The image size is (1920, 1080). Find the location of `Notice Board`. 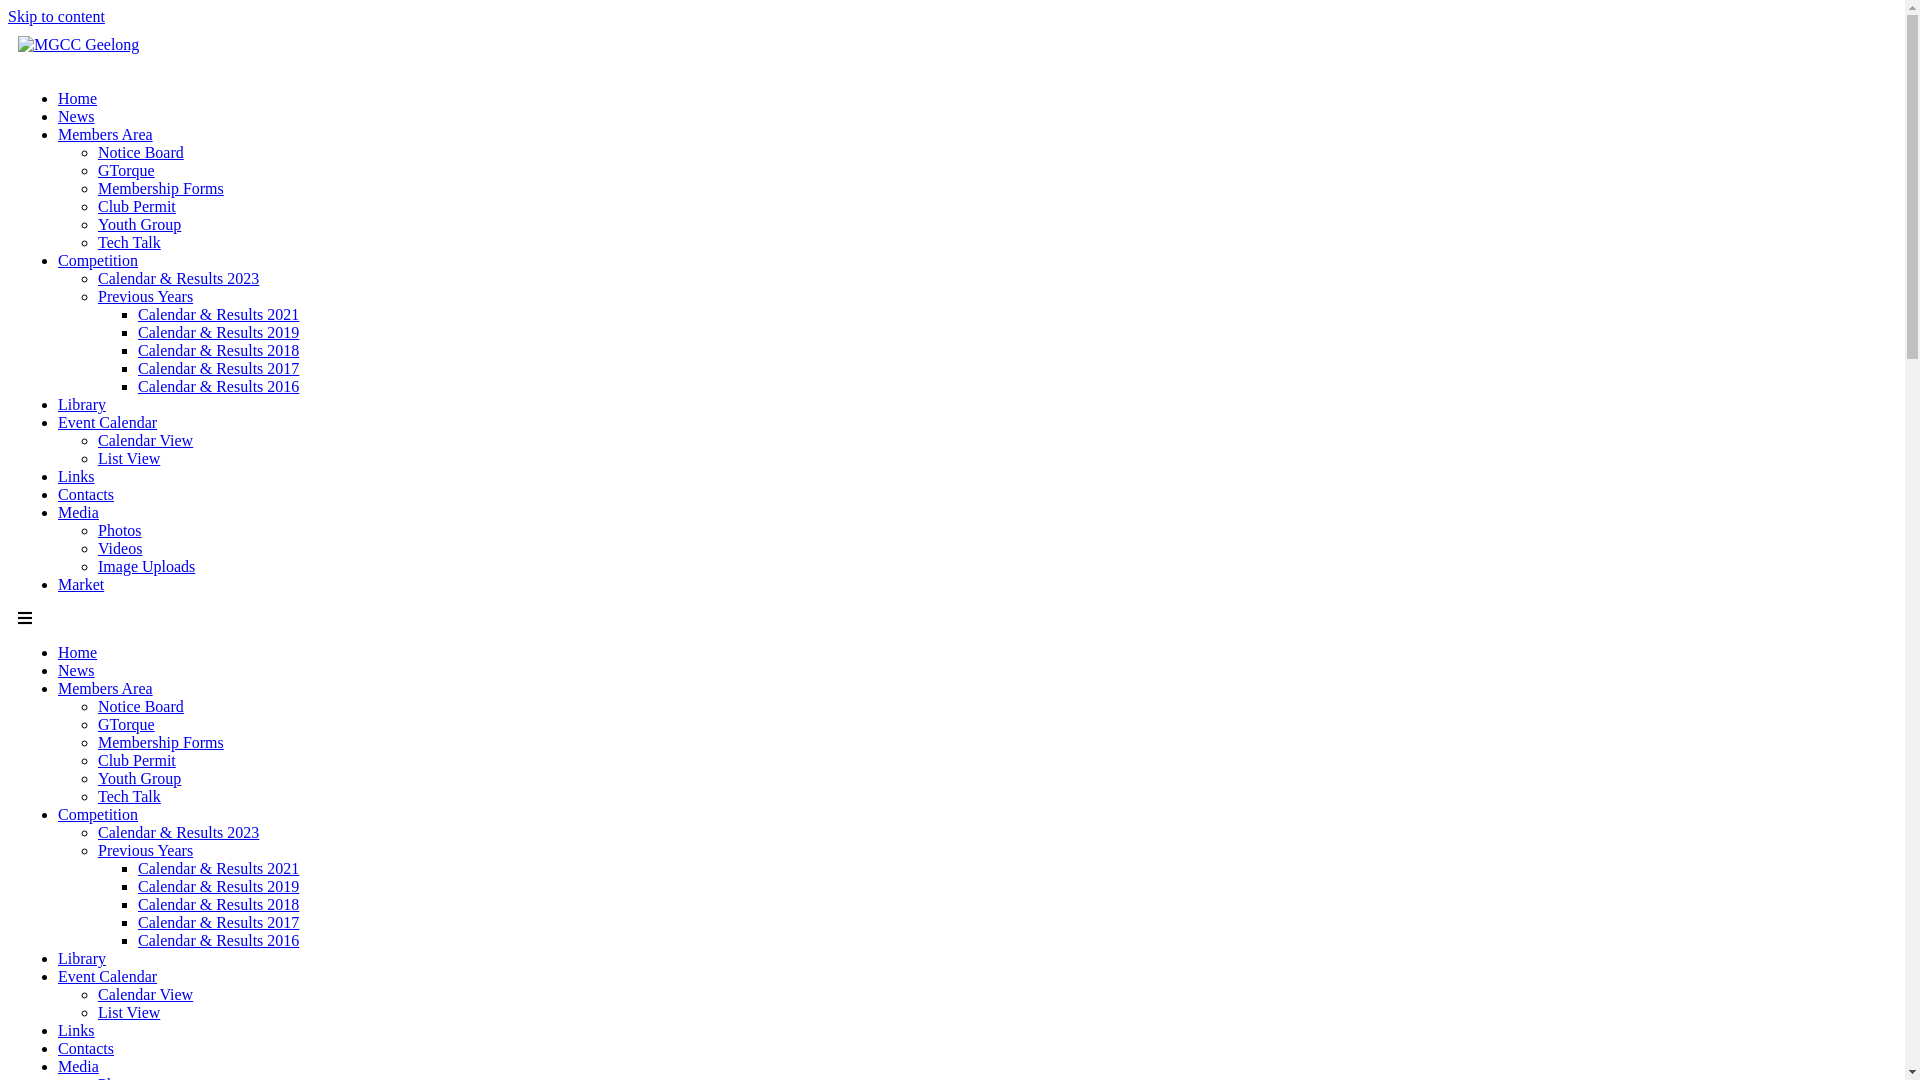

Notice Board is located at coordinates (141, 706).